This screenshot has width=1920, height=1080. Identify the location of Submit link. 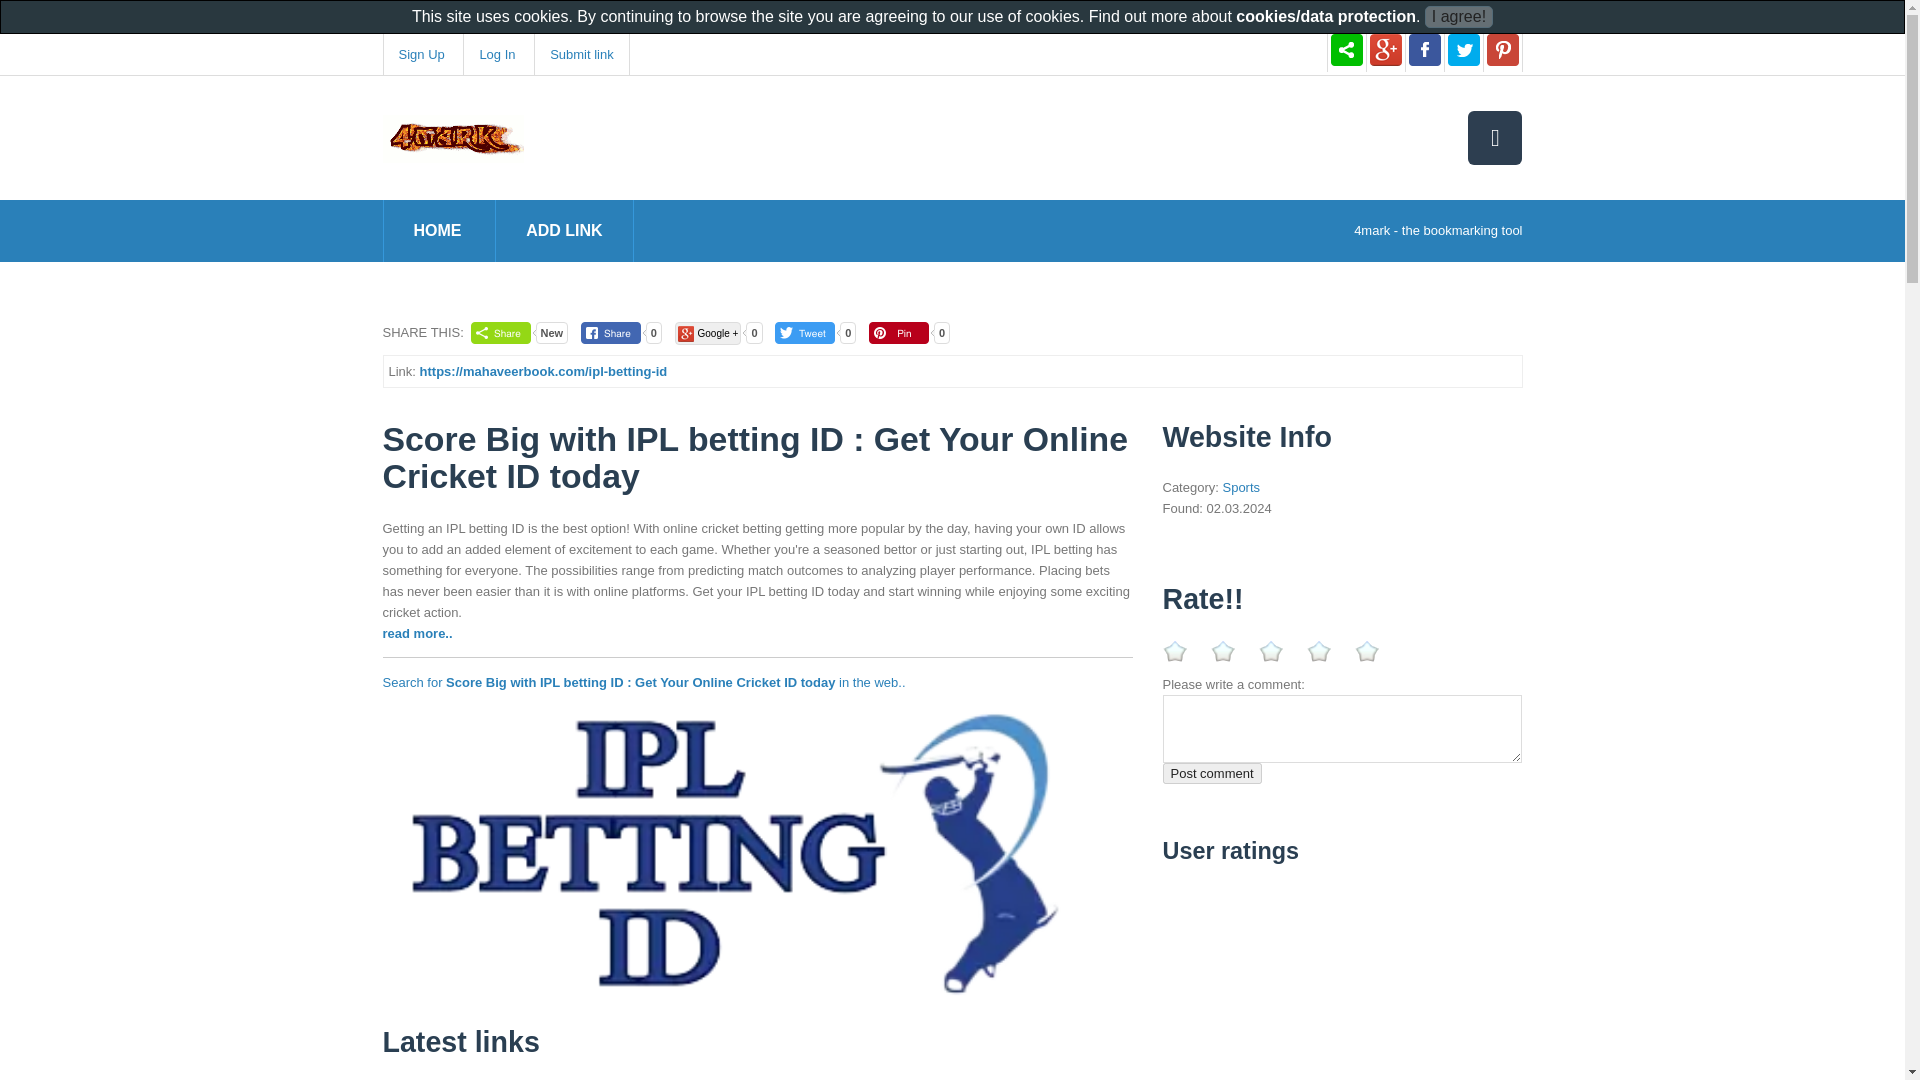
(581, 54).